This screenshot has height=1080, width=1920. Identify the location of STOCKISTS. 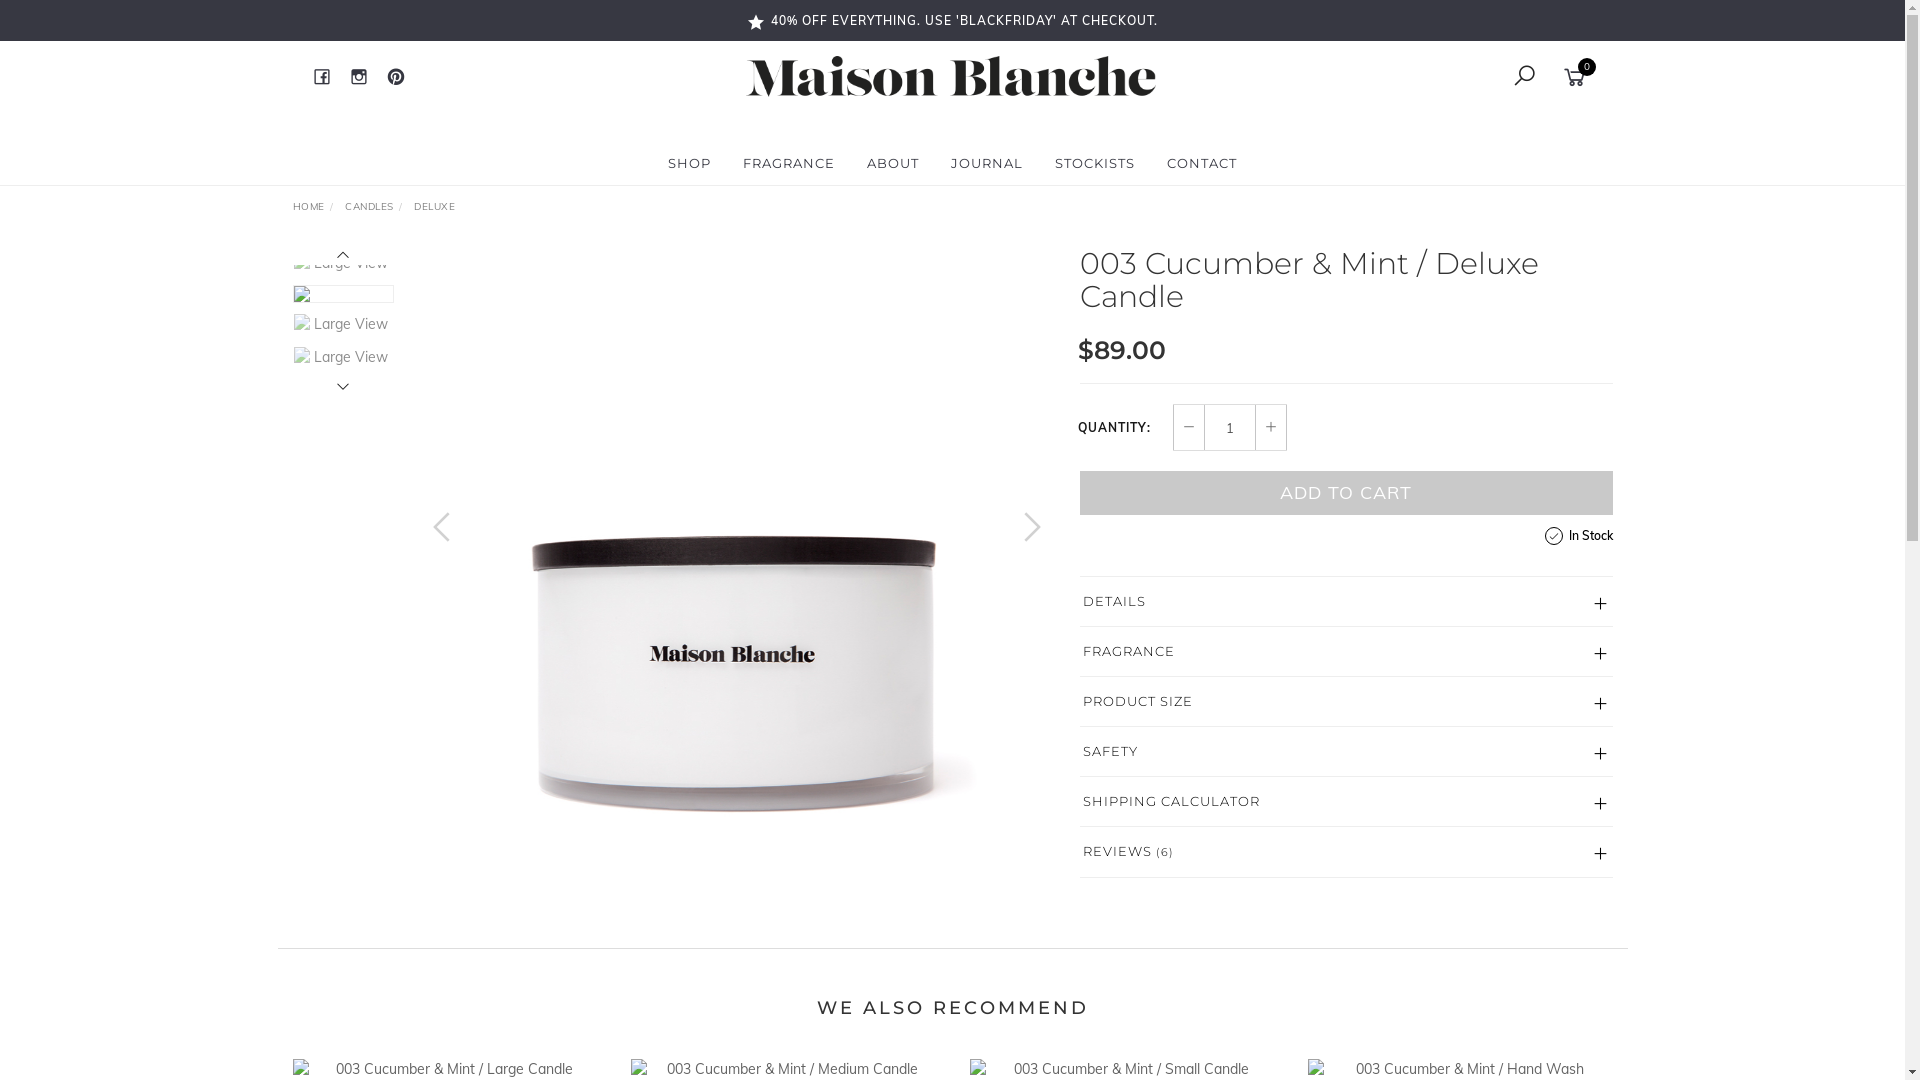
(1095, 163).